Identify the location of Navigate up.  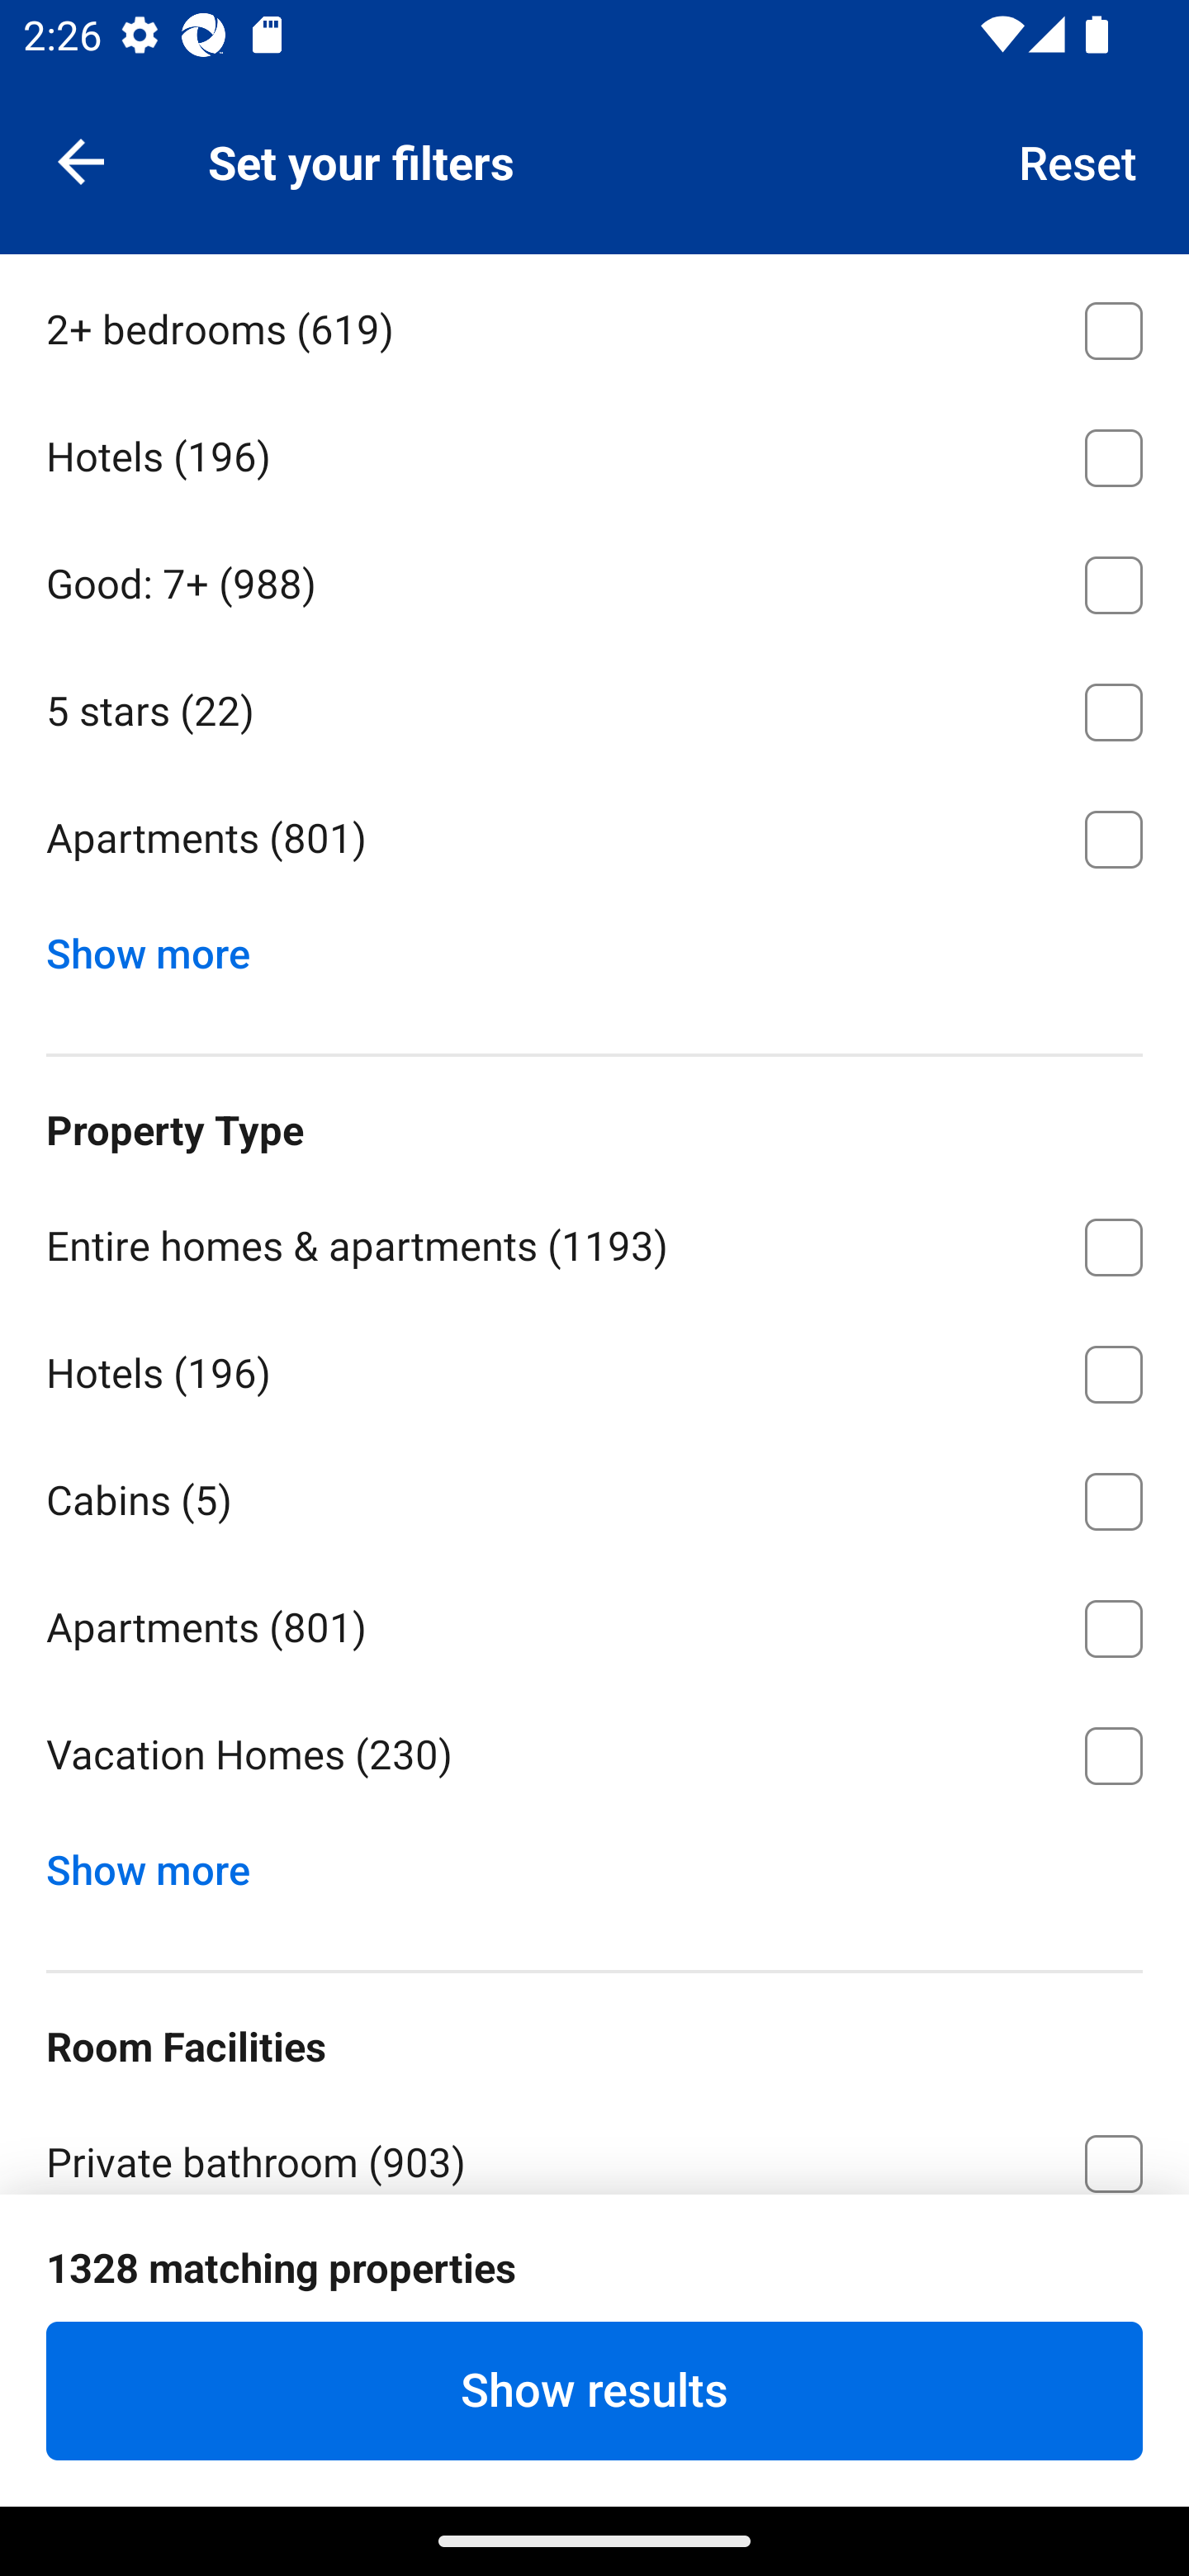
(81, 160).